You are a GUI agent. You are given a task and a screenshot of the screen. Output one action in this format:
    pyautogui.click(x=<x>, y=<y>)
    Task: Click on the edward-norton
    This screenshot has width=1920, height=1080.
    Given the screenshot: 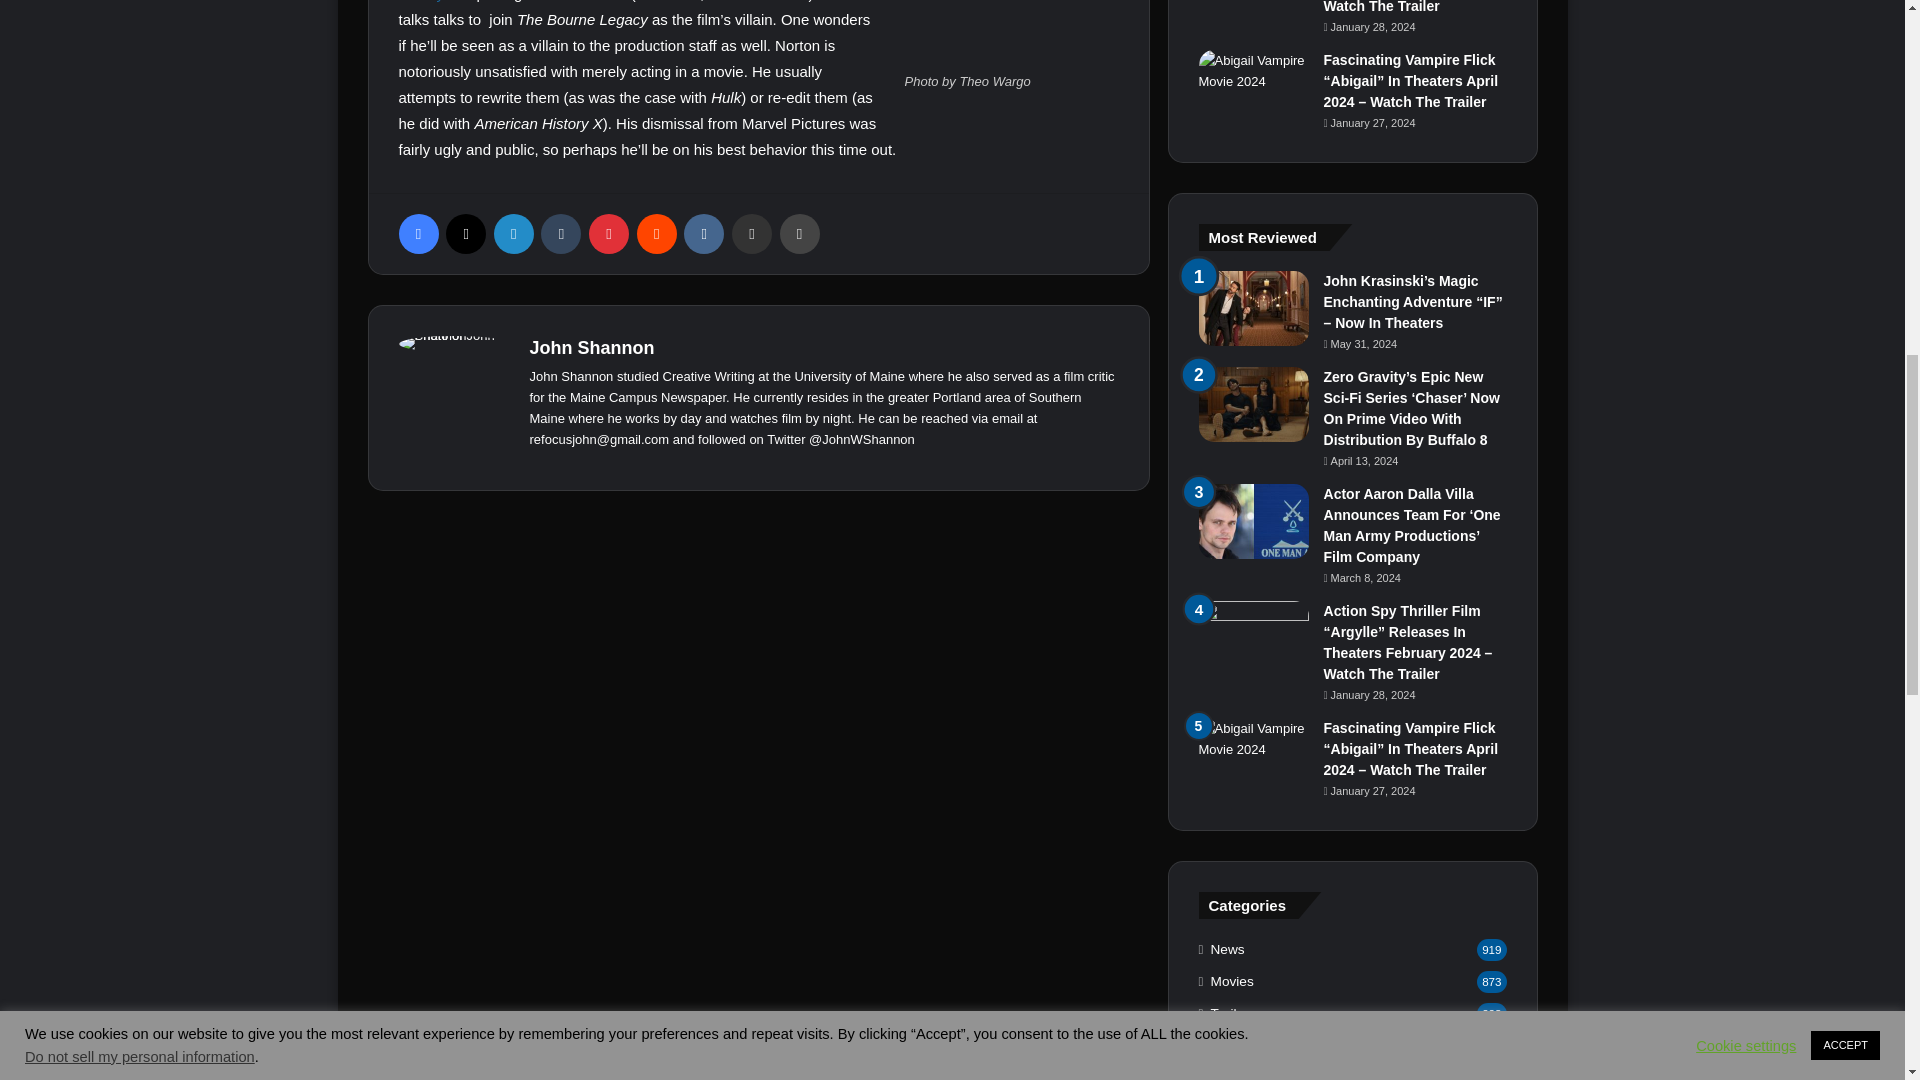 What is the action you would take?
    pyautogui.click(x=1010, y=33)
    